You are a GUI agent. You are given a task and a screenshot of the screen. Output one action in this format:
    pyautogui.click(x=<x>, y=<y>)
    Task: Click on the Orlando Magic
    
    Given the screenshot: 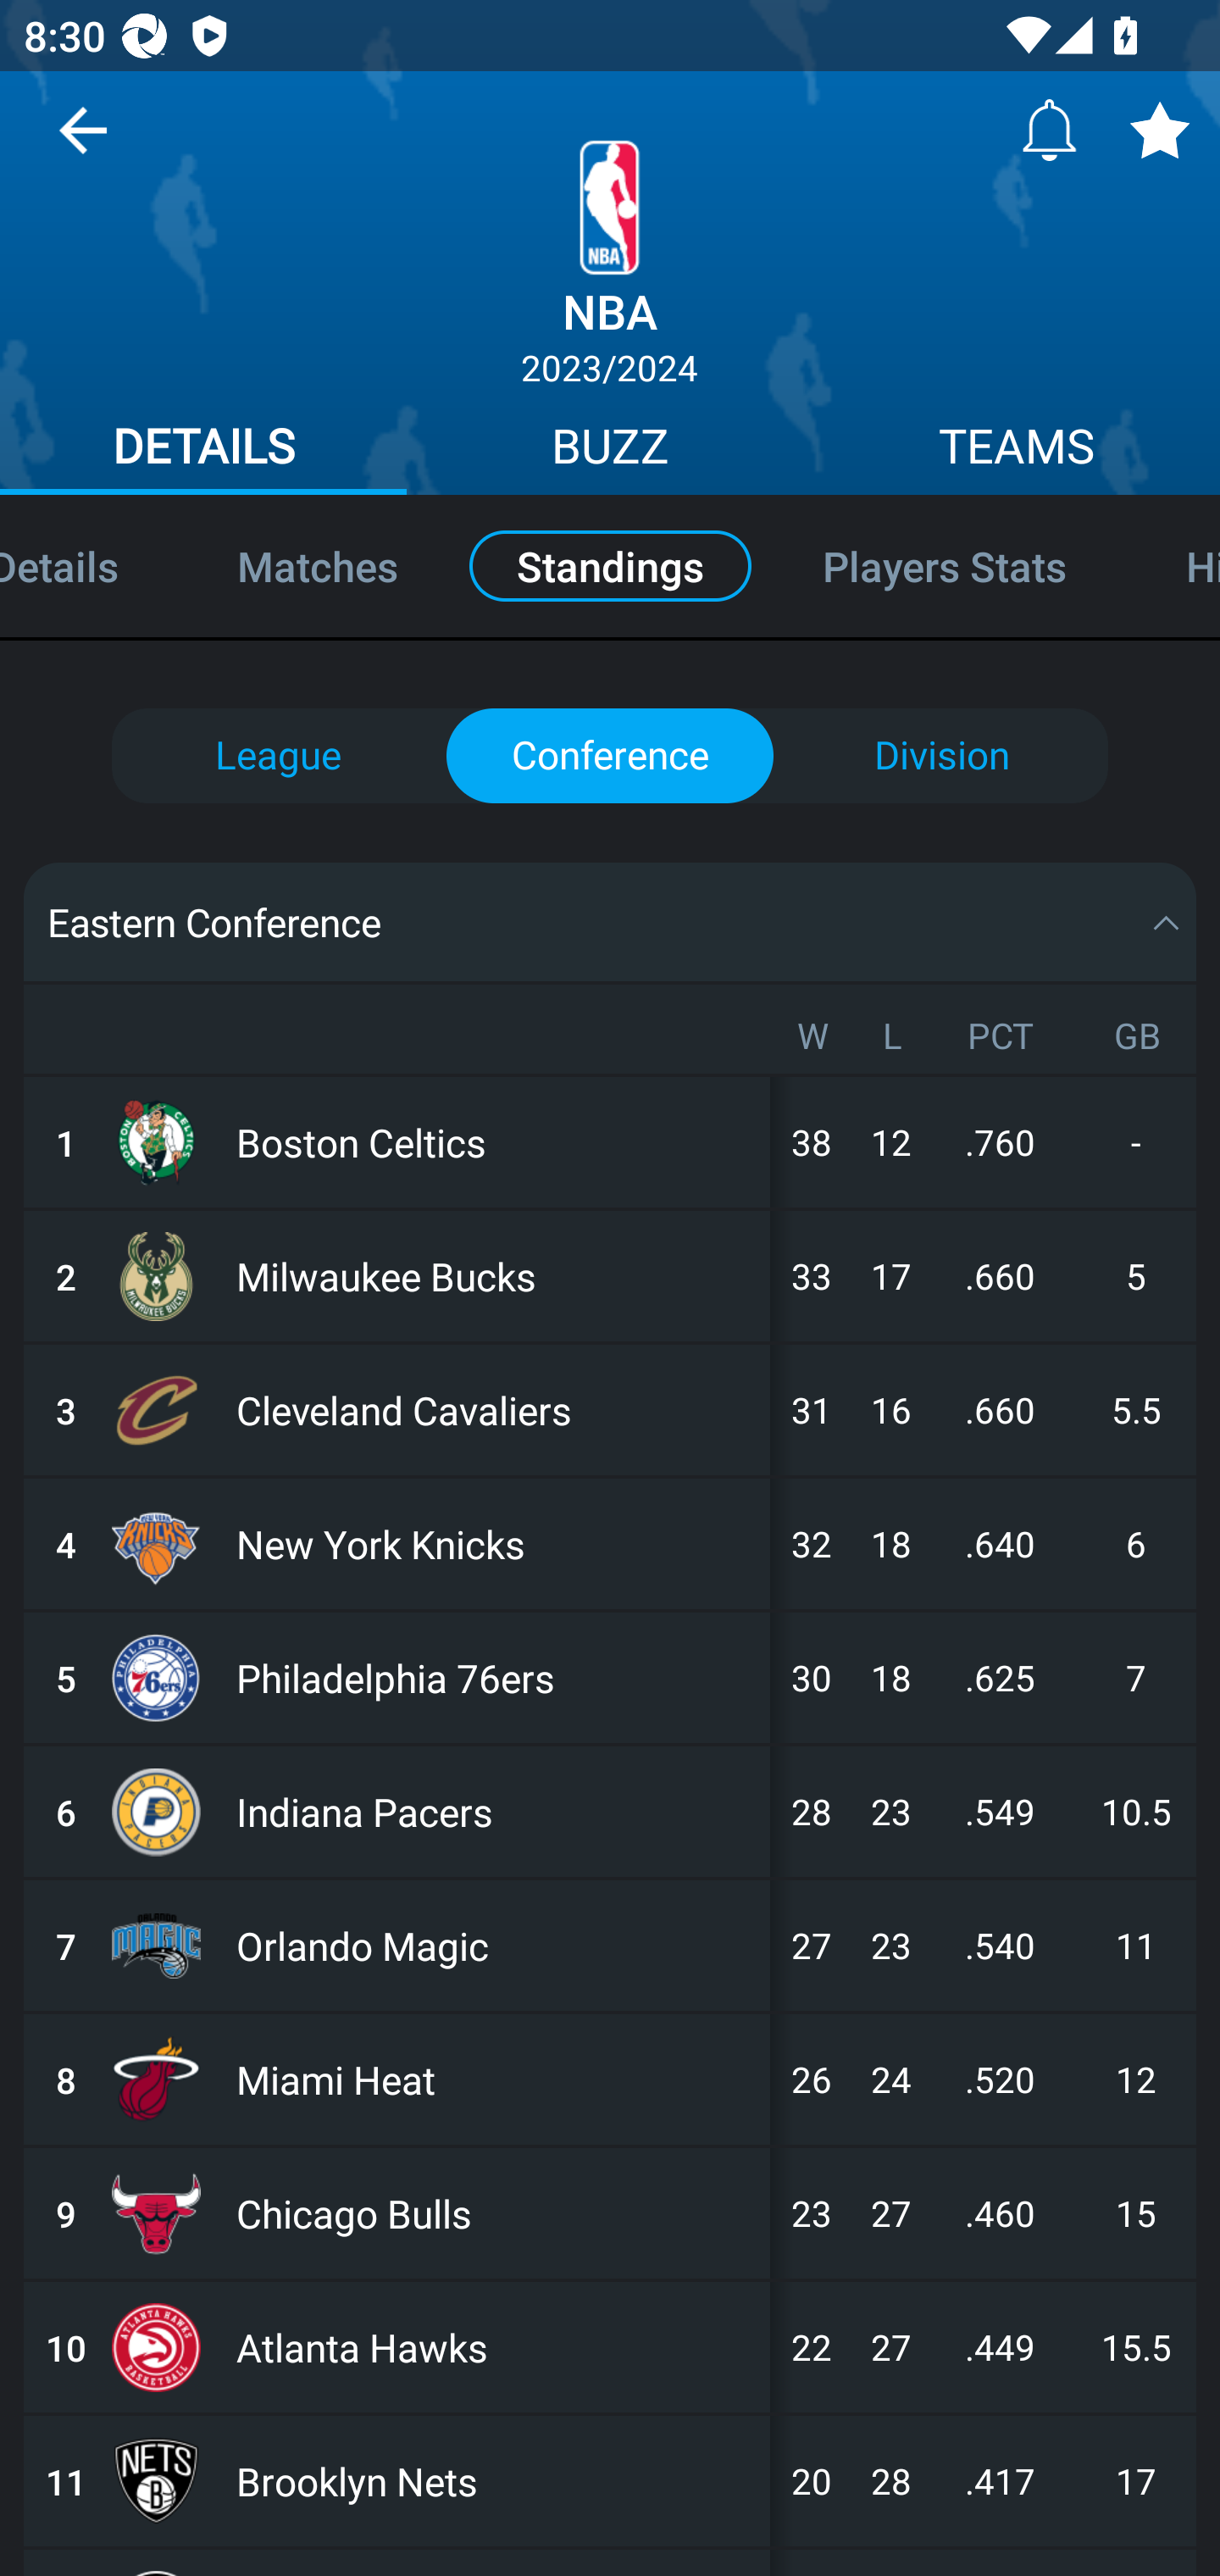 What is the action you would take?
    pyautogui.click(x=496, y=1946)
    